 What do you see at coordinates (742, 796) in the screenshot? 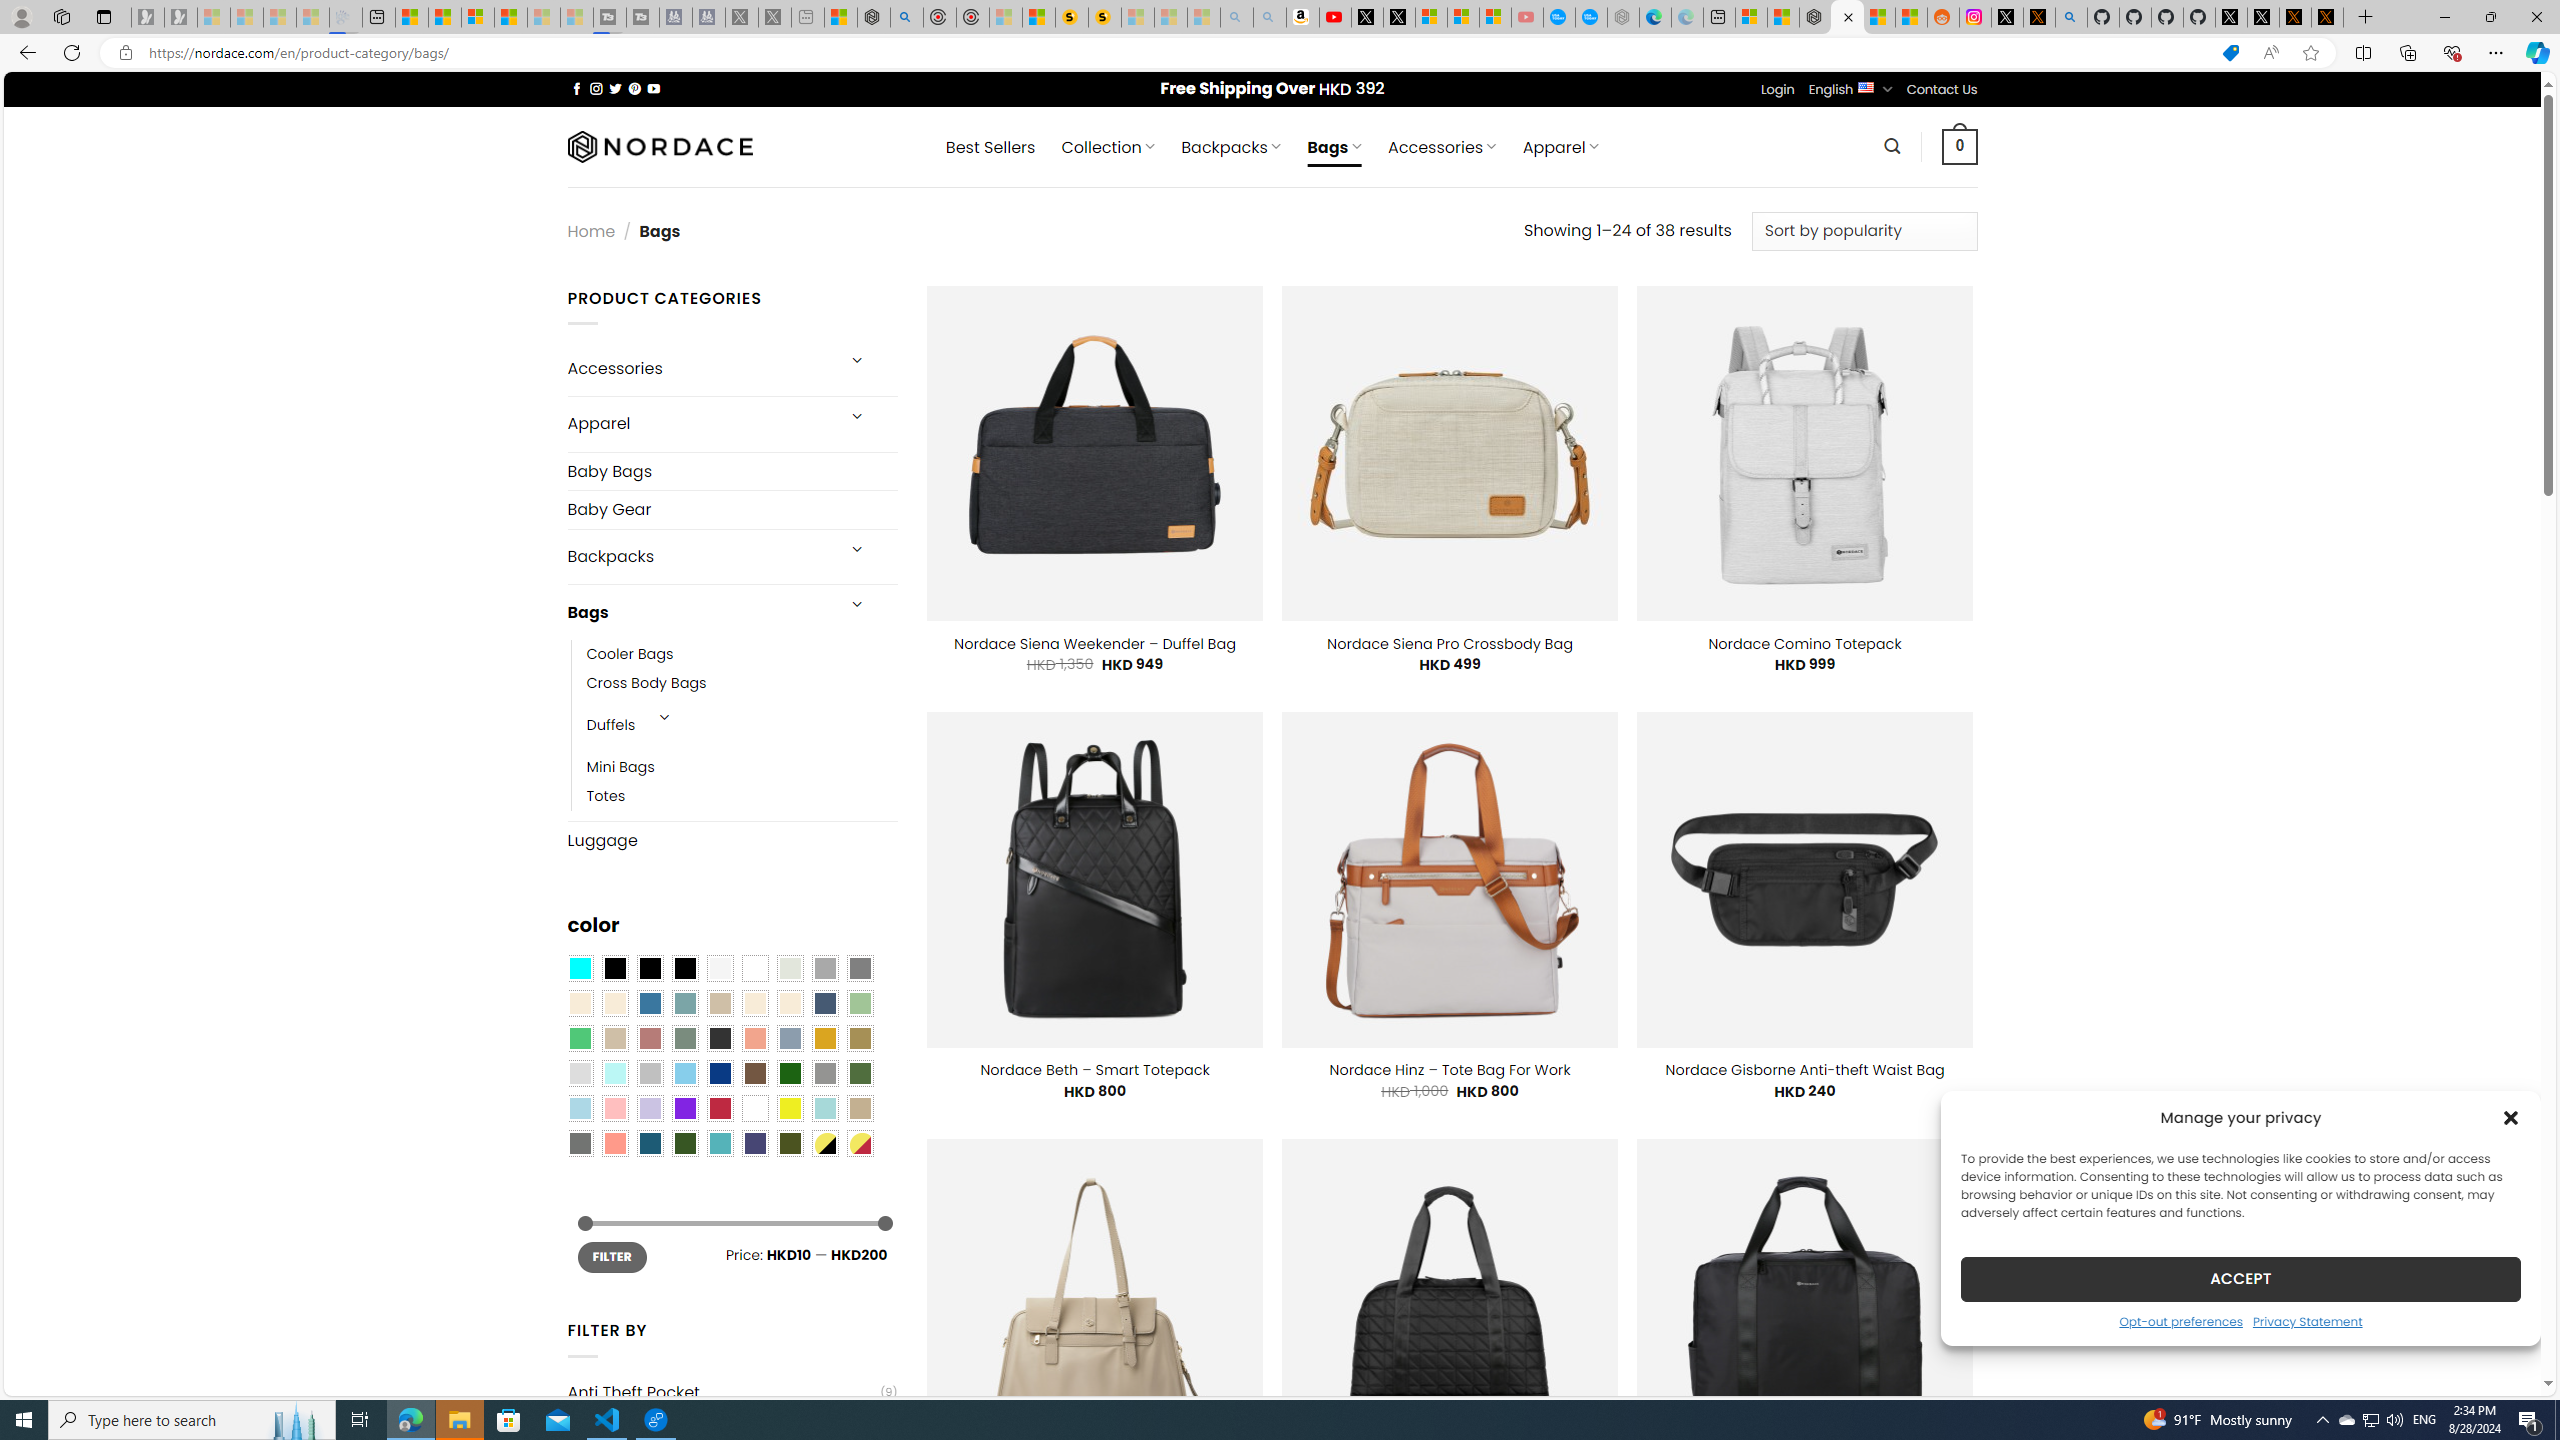
I see `Totes` at bounding box center [742, 796].